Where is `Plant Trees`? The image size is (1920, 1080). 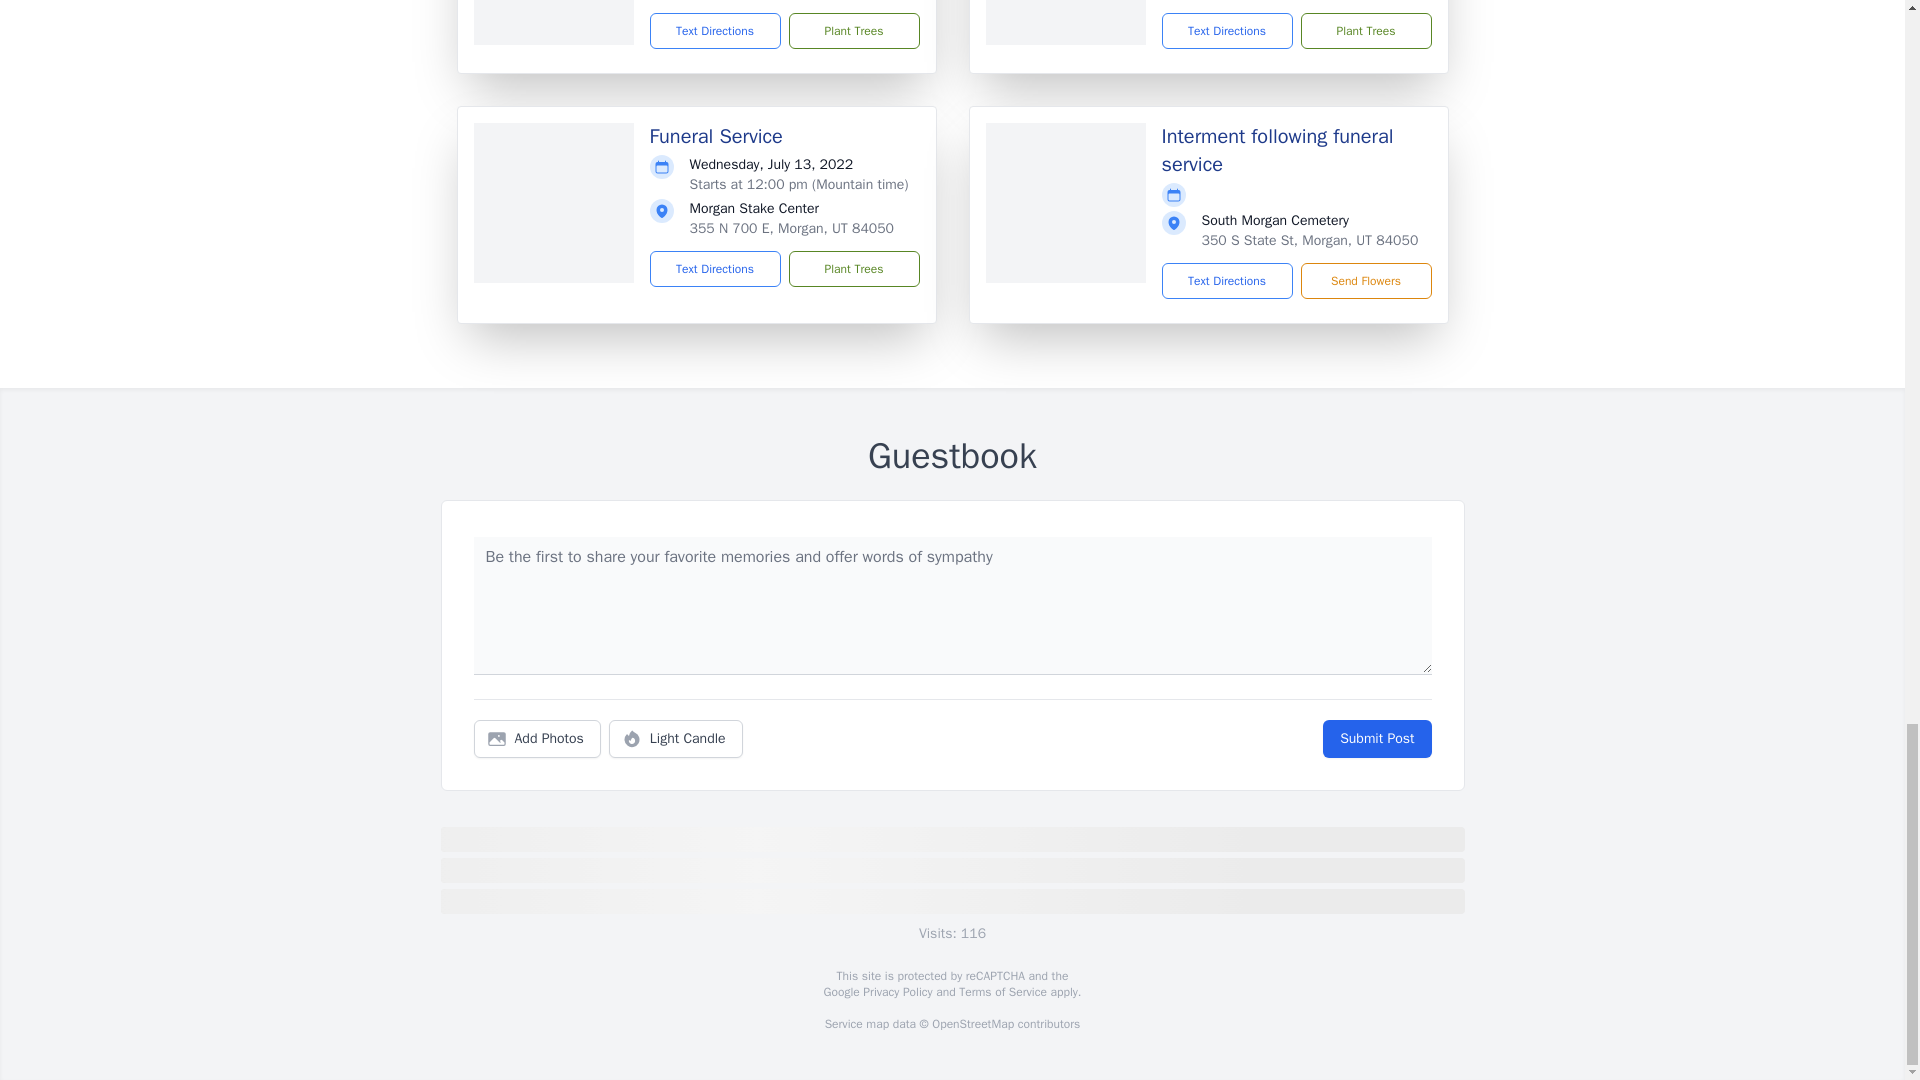
Plant Trees is located at coordinates (1364, 30).